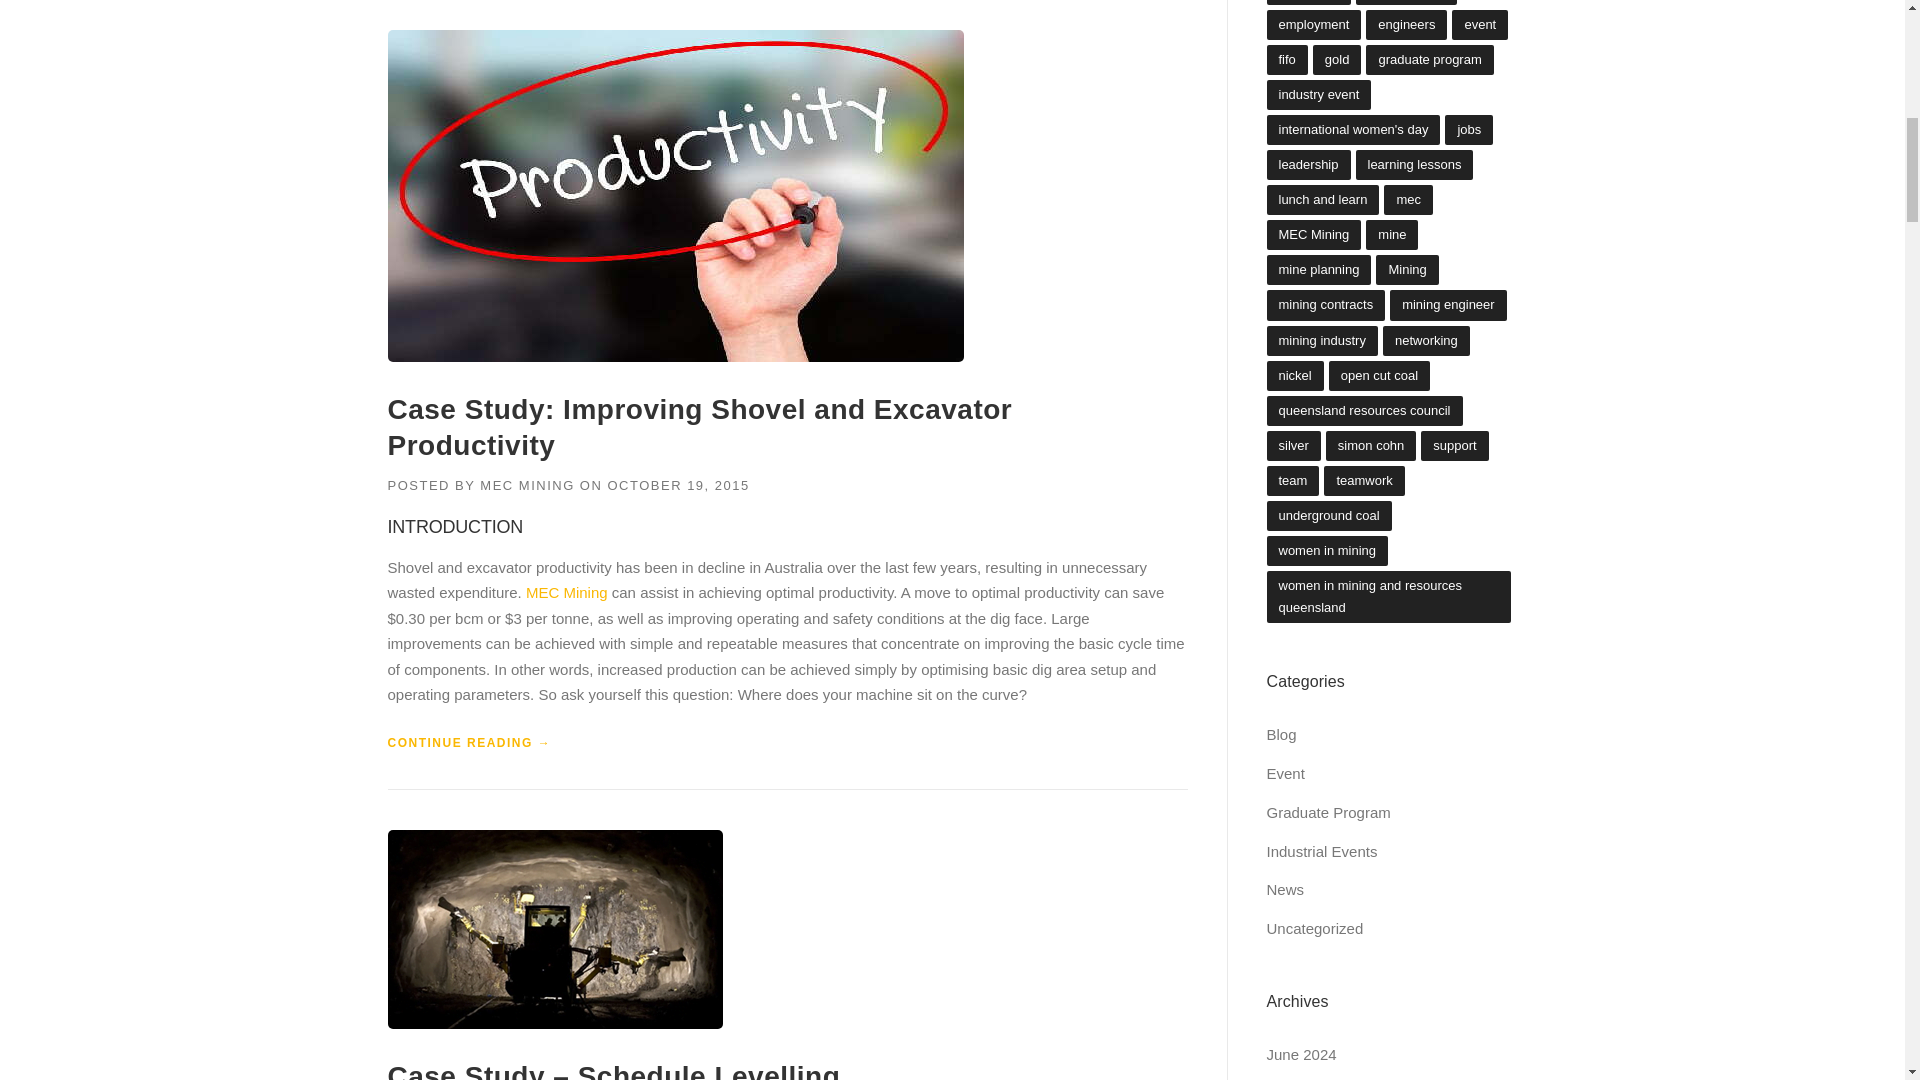 The image size is (1920, 1080). Describe the element at coordinates (527, 485) in the screenshot. I see `MEC MINING` at that location.